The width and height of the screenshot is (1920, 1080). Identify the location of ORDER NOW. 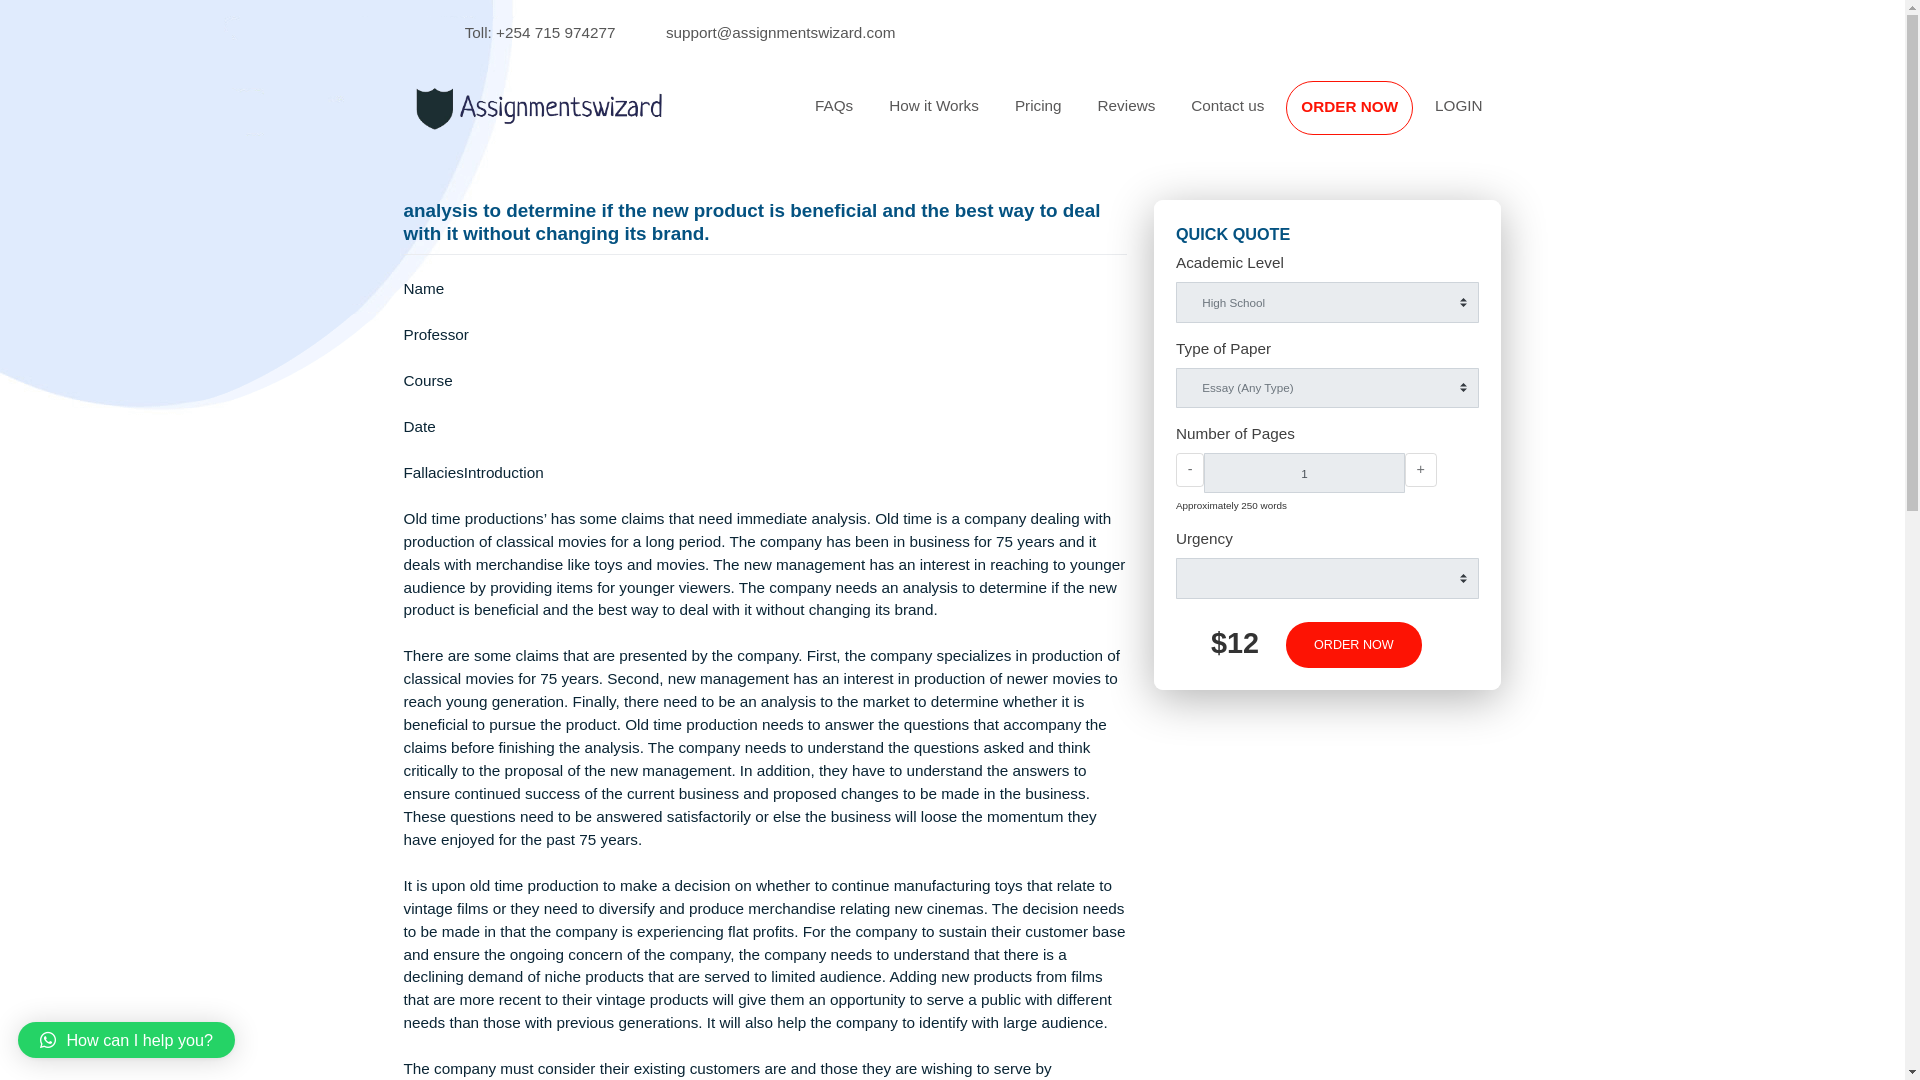
(1499, 120).